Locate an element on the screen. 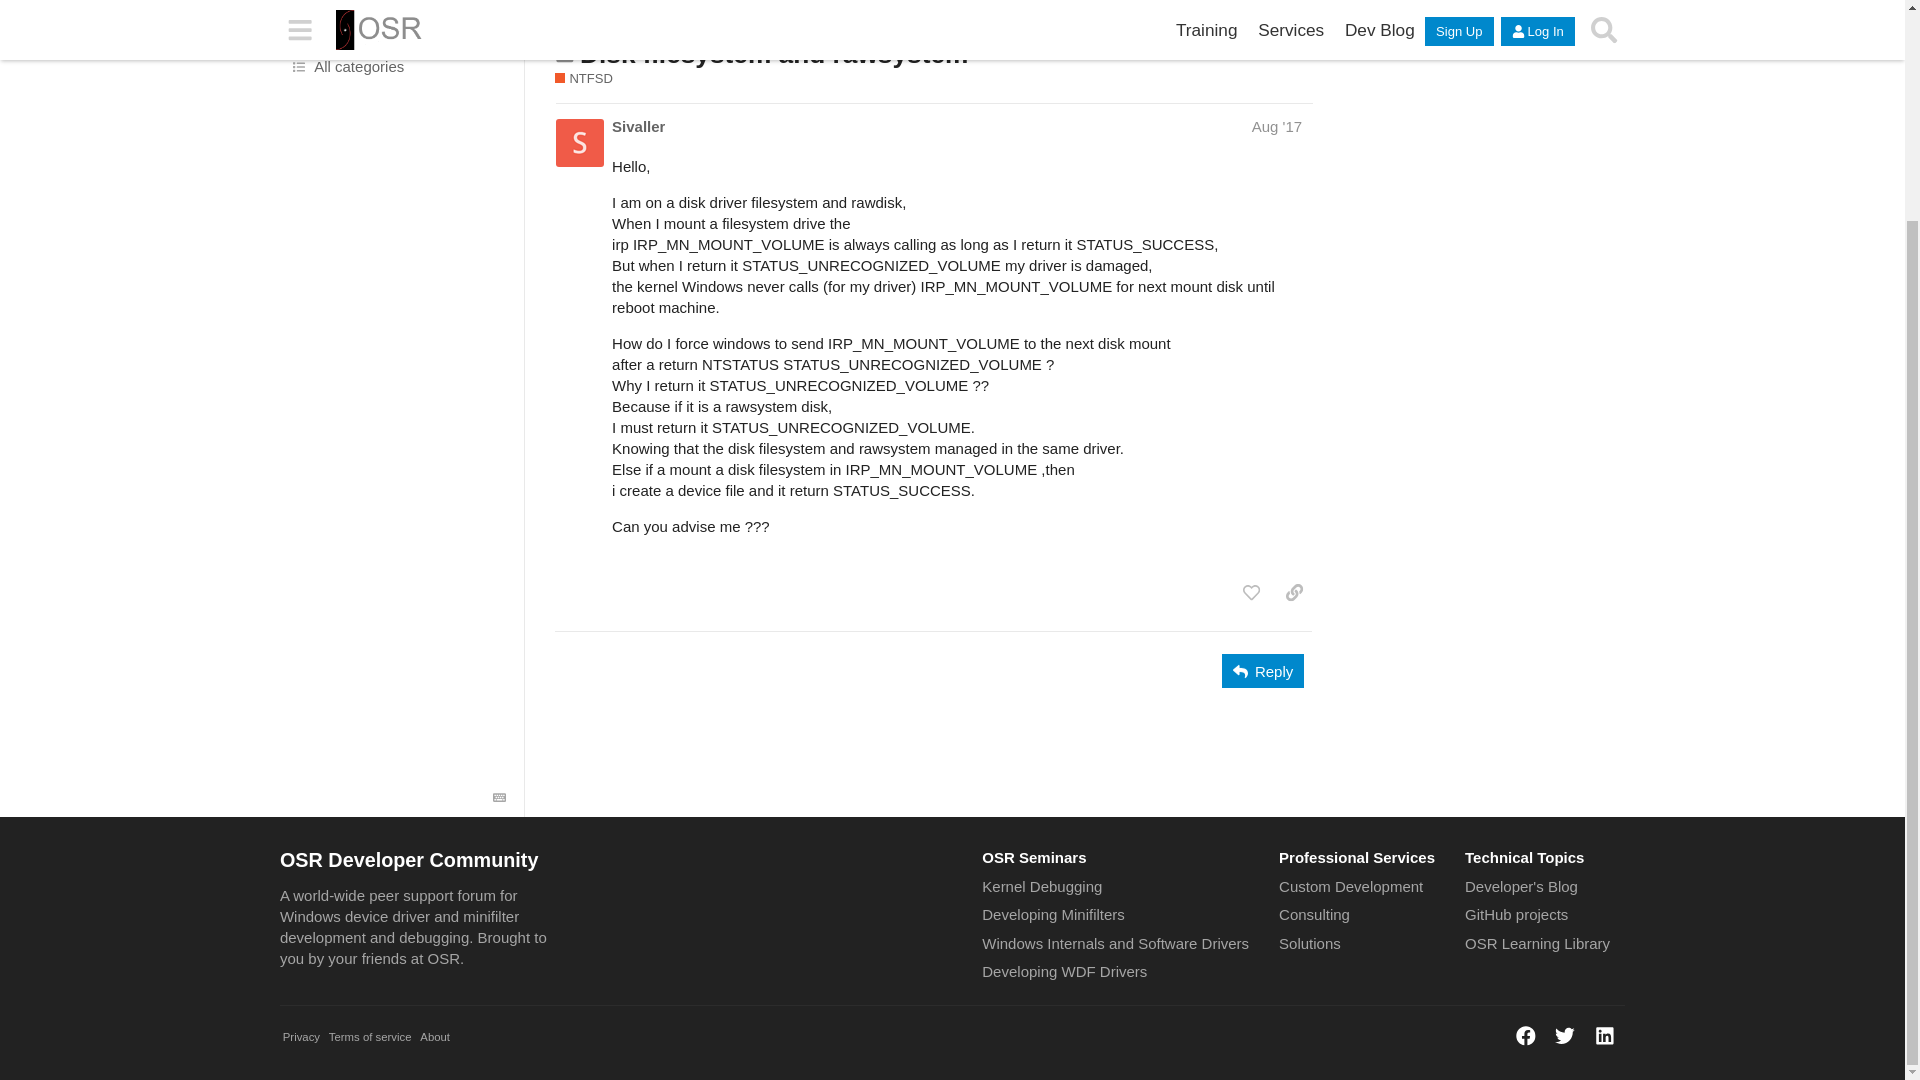 The image size is (1920, 1080). Developer's Blog is located at coordinates (1521, 886).